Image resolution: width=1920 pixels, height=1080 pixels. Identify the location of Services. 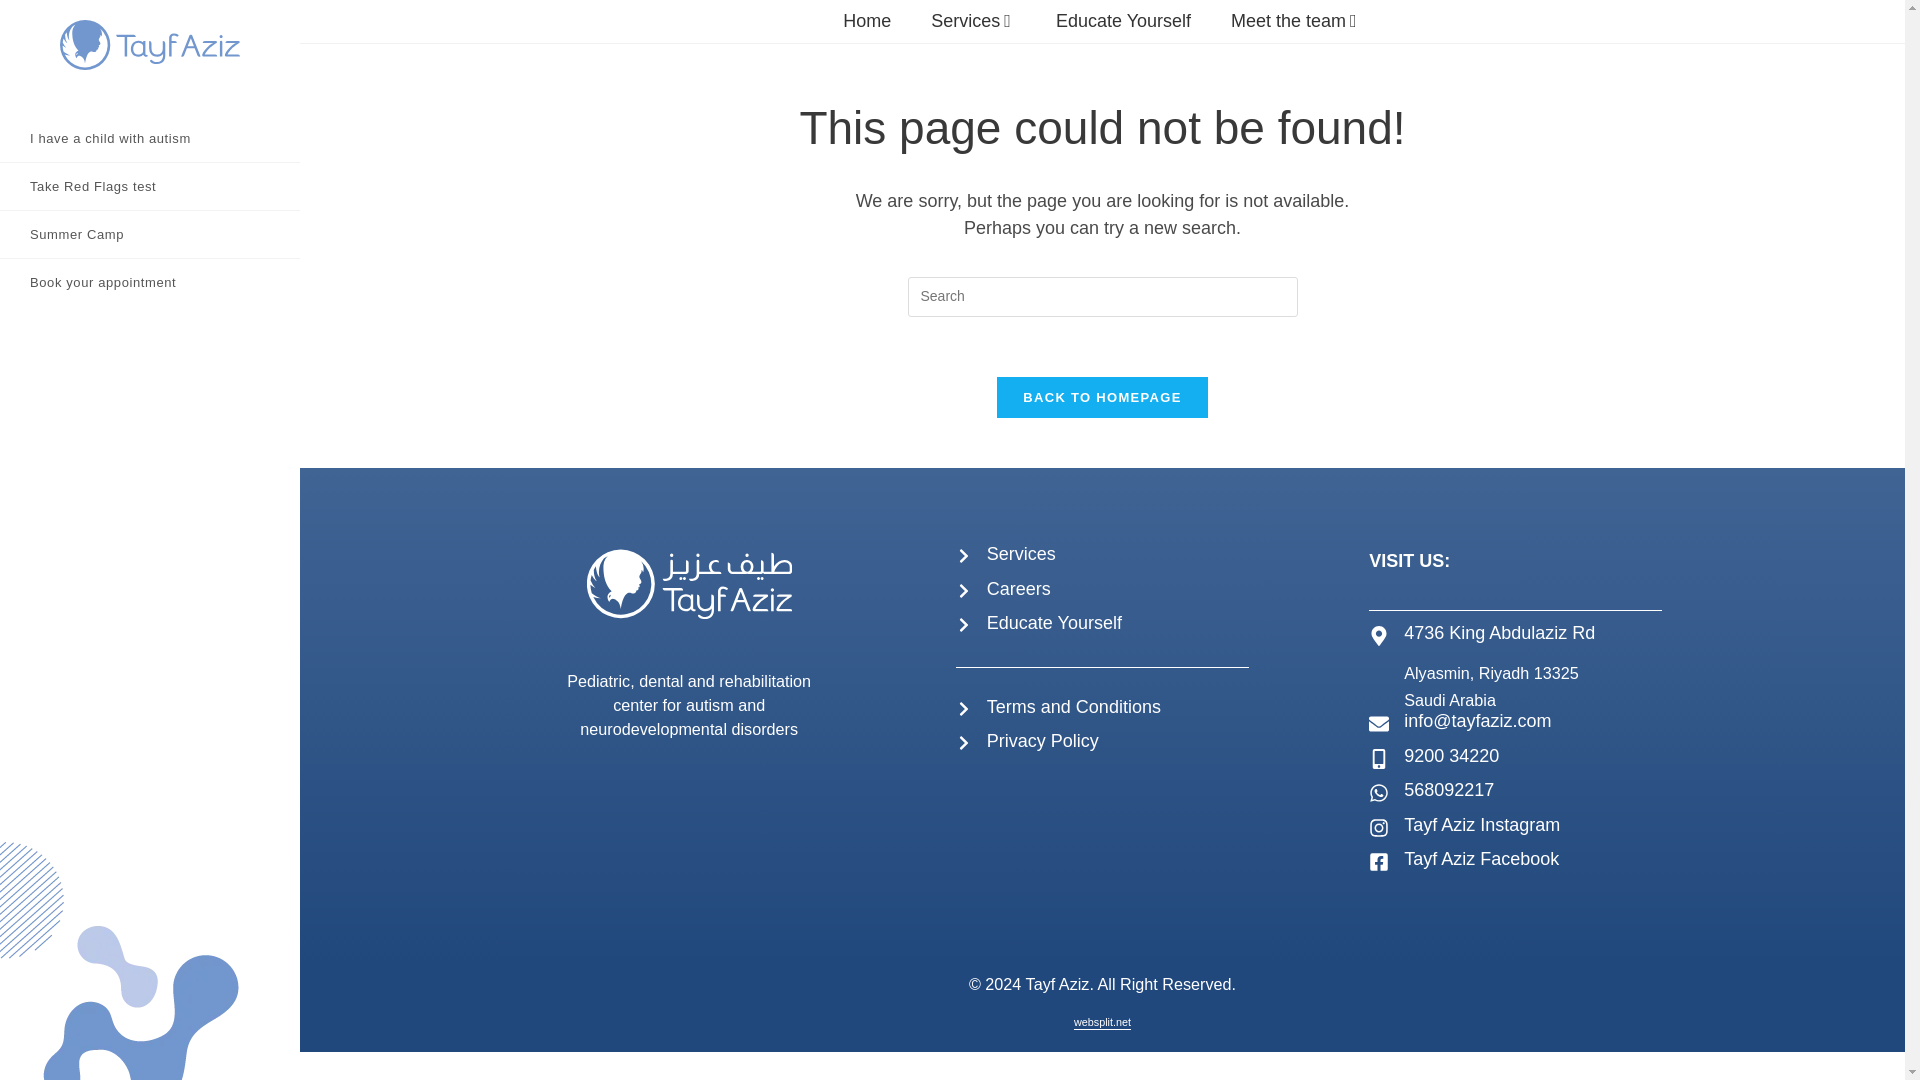
(1021, 554).